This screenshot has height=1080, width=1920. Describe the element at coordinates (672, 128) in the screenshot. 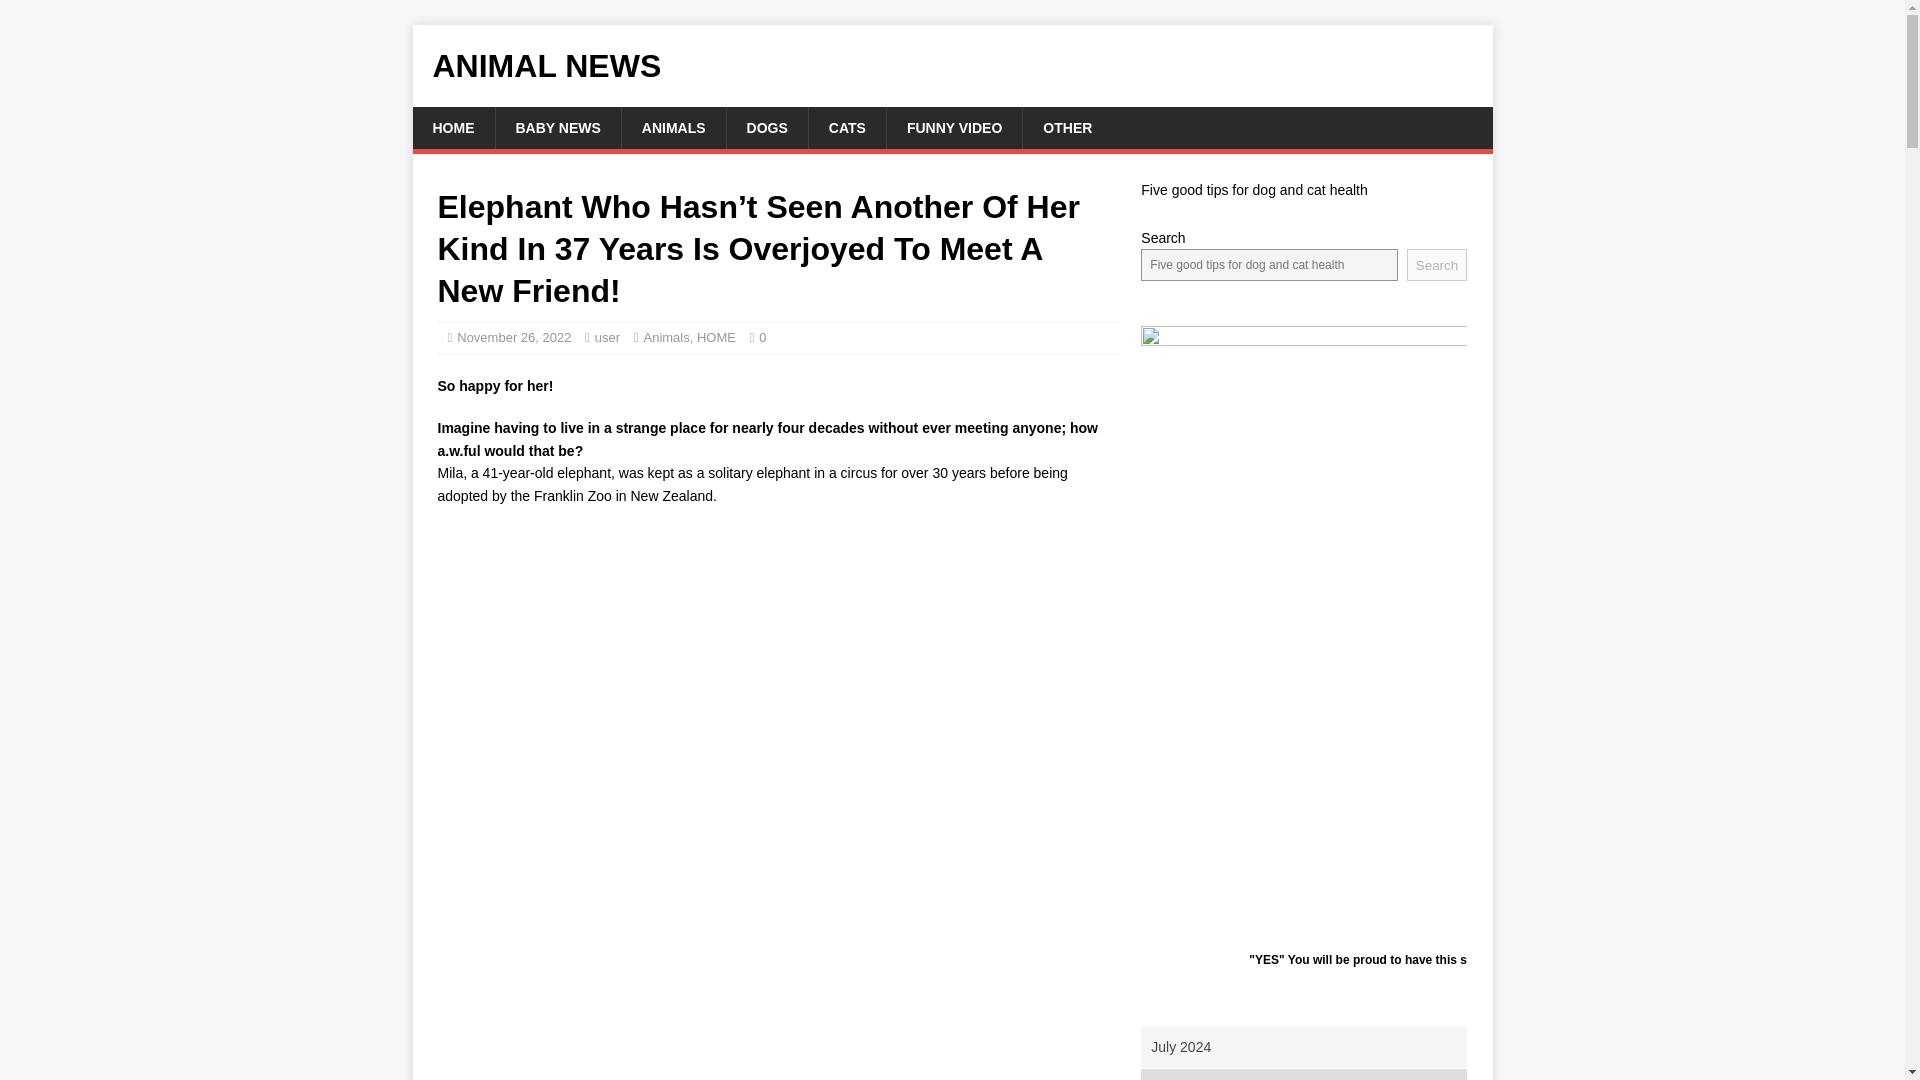

I see `ANIMALS` at that location.